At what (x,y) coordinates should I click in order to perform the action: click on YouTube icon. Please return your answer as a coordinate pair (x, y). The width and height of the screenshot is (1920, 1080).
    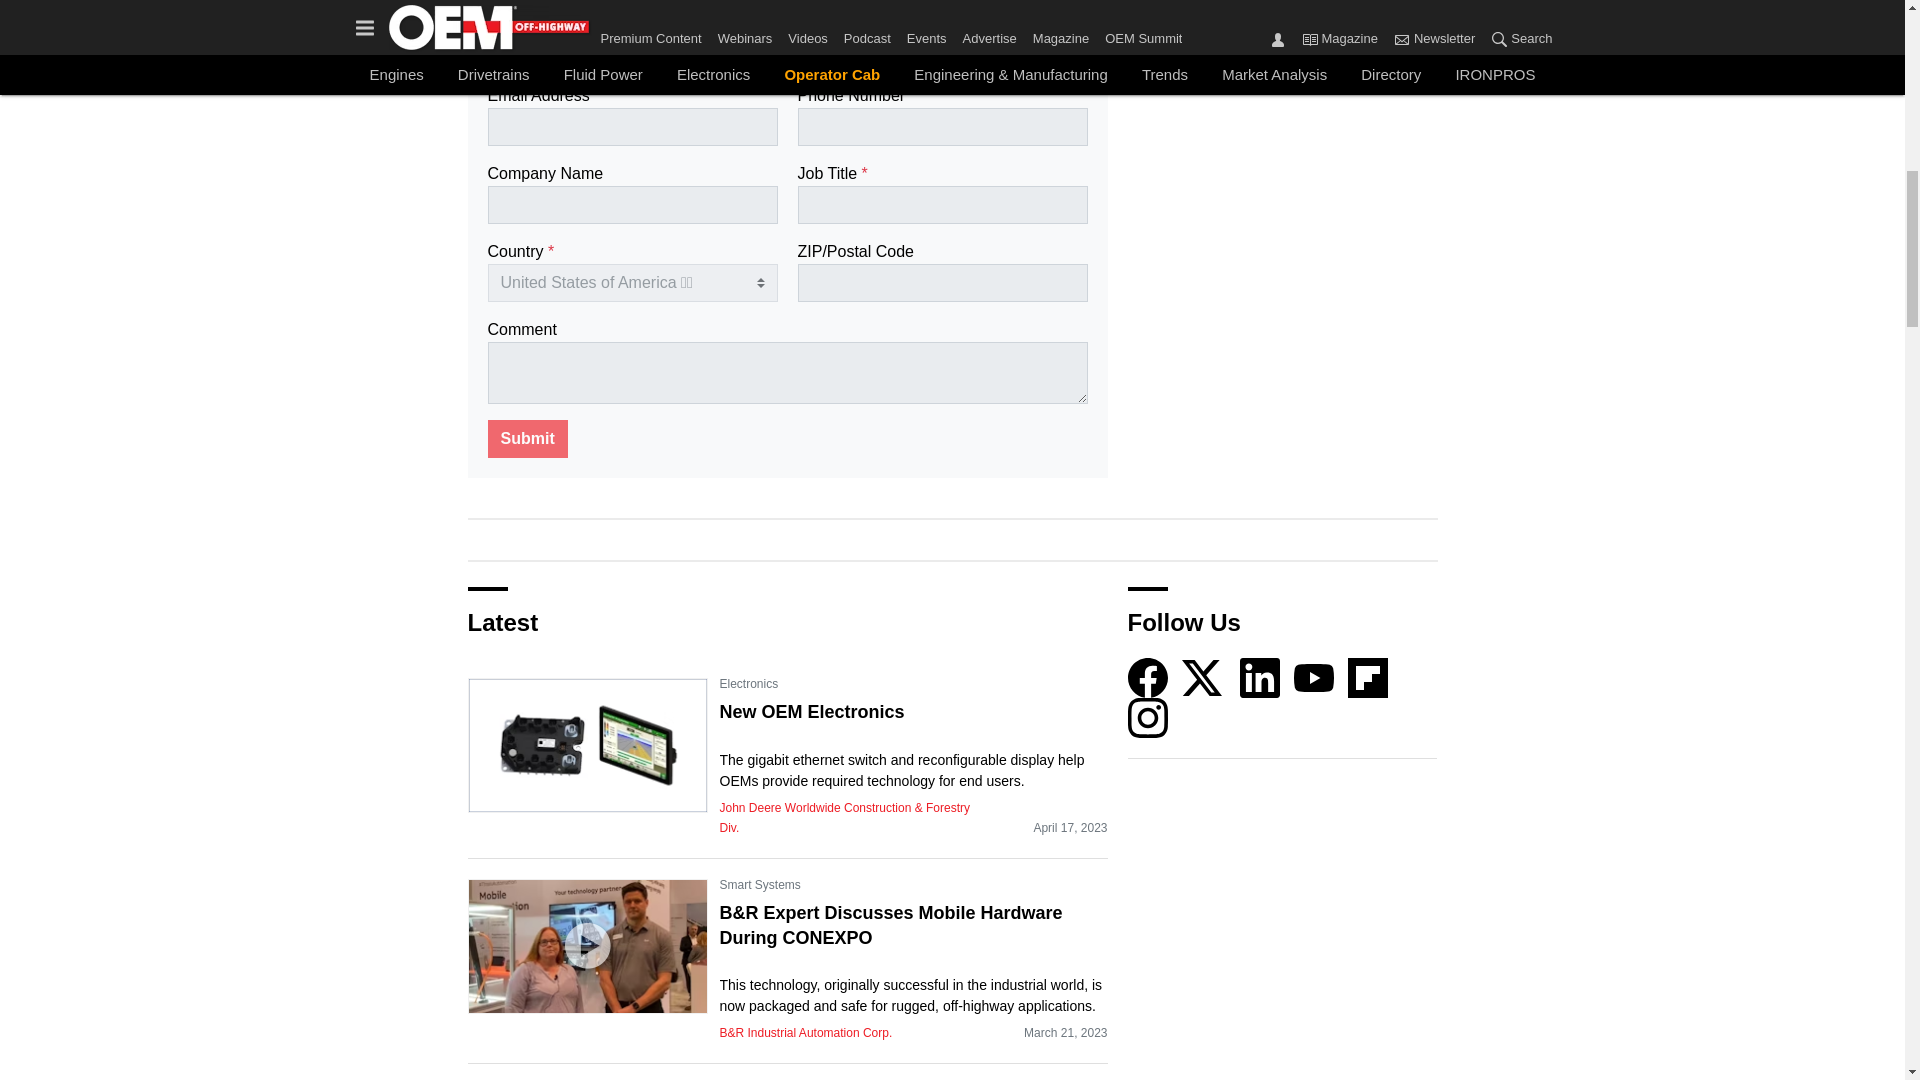
    Looking at the image, I should click on (1314, 677).